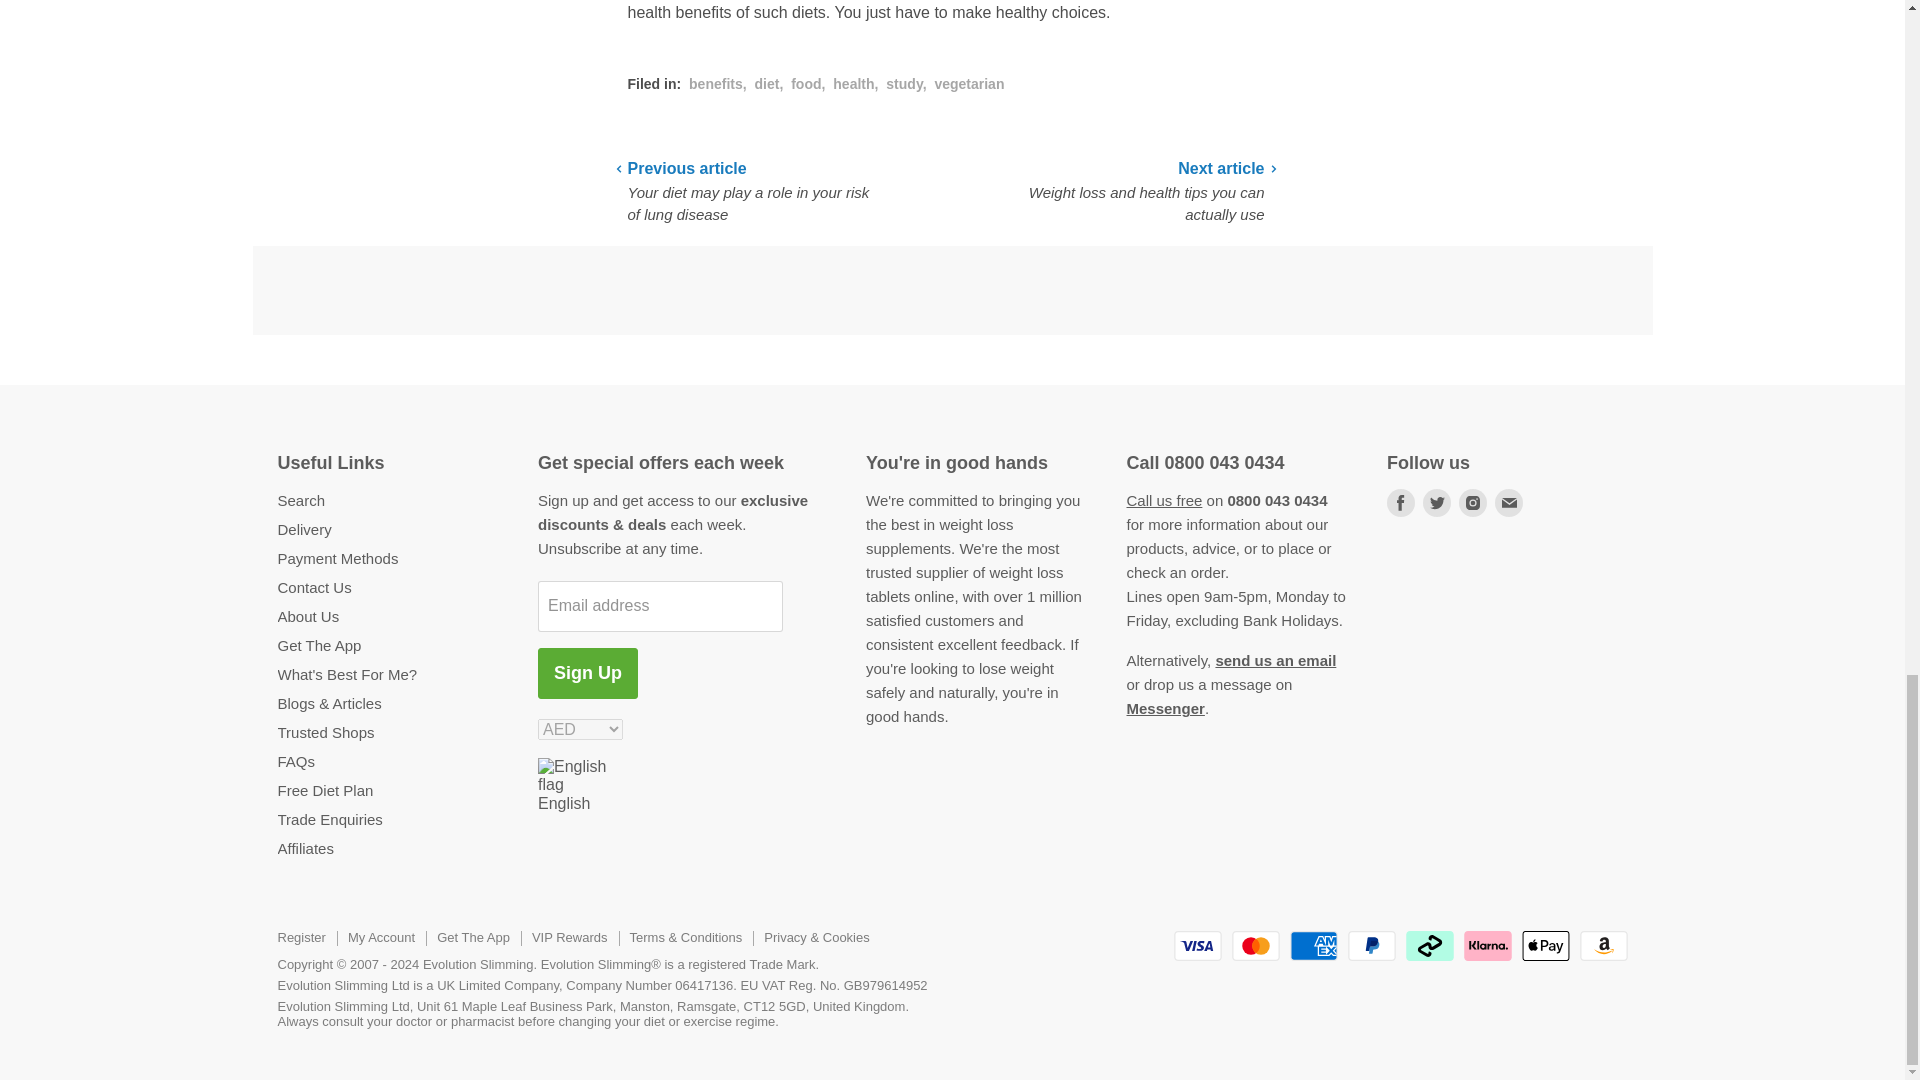 The height and width of the screenshot is (1080, 1920). What do you see at coordinates (1256, 946) in the screenshot?
I see `Mastercard` at bounding box center [1256, 946].